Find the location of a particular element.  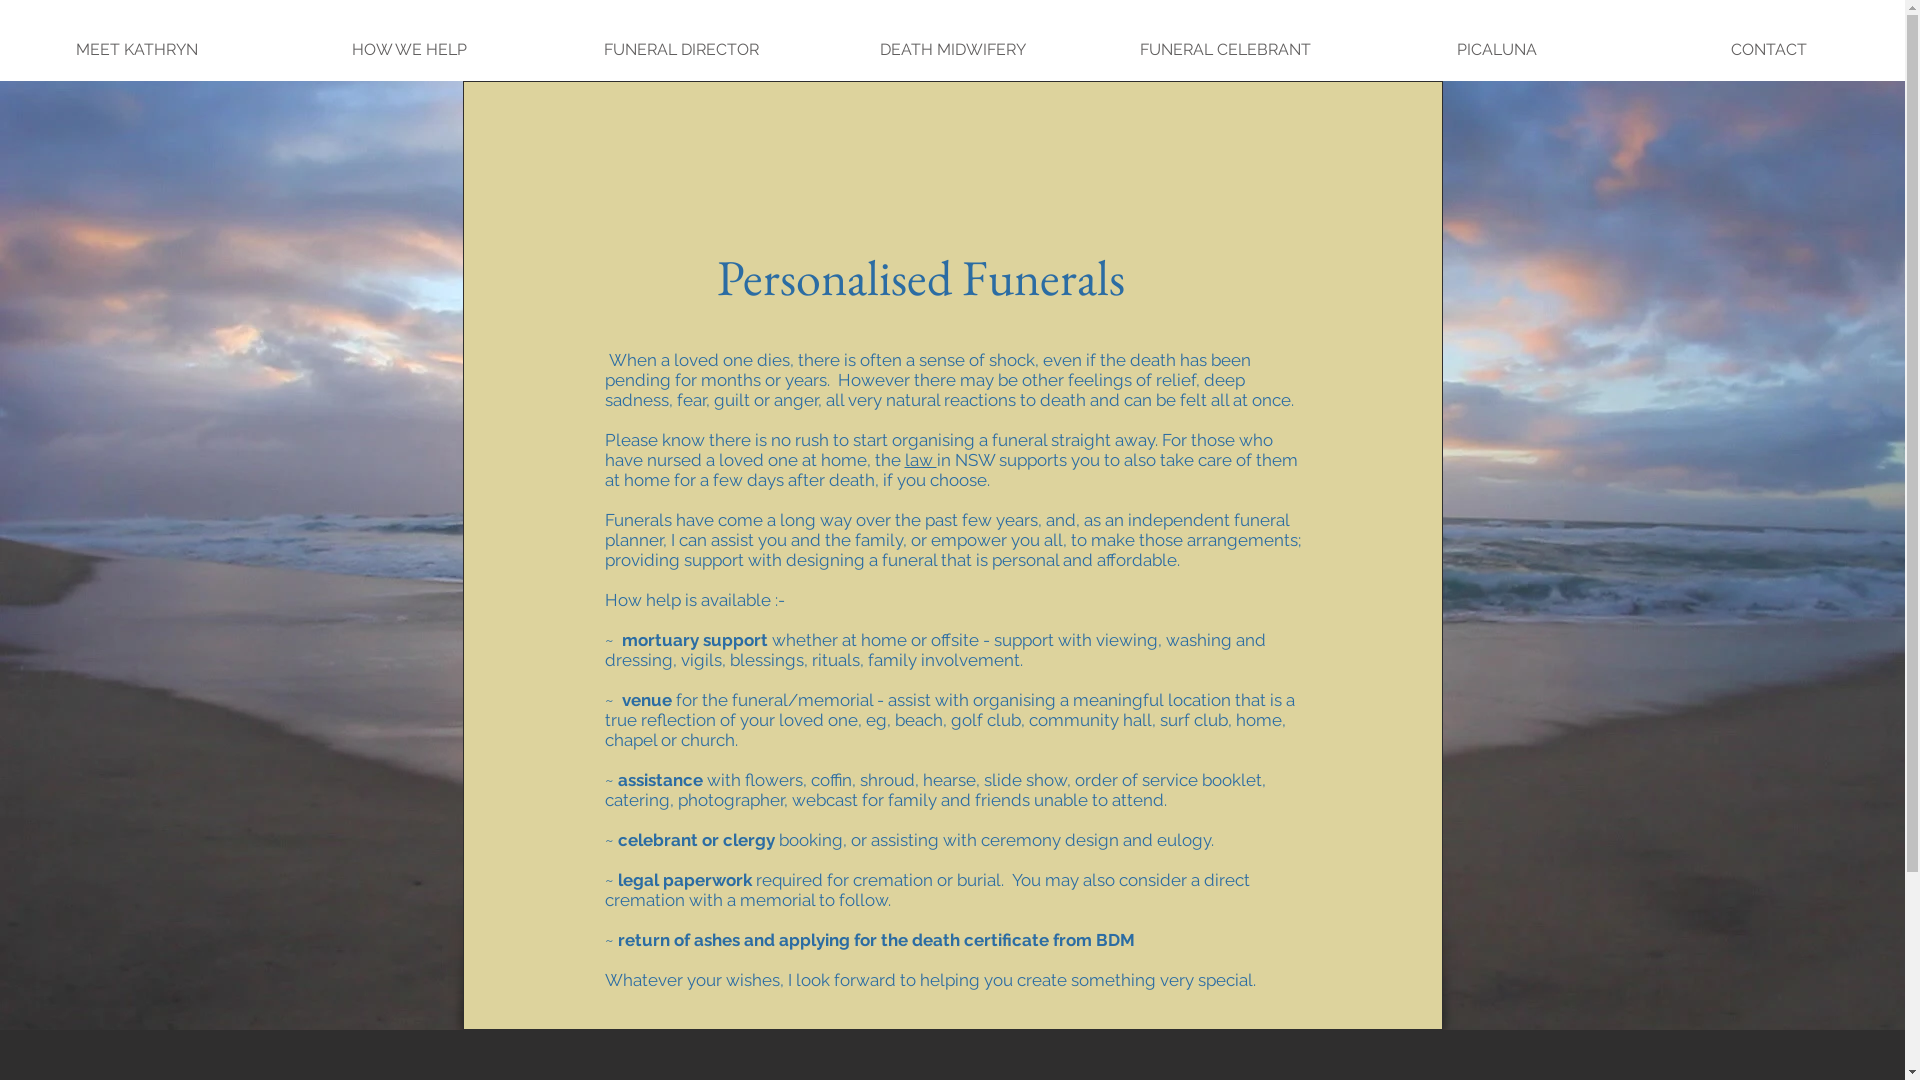

PICALUNA is located at coordinates (1497, 40).